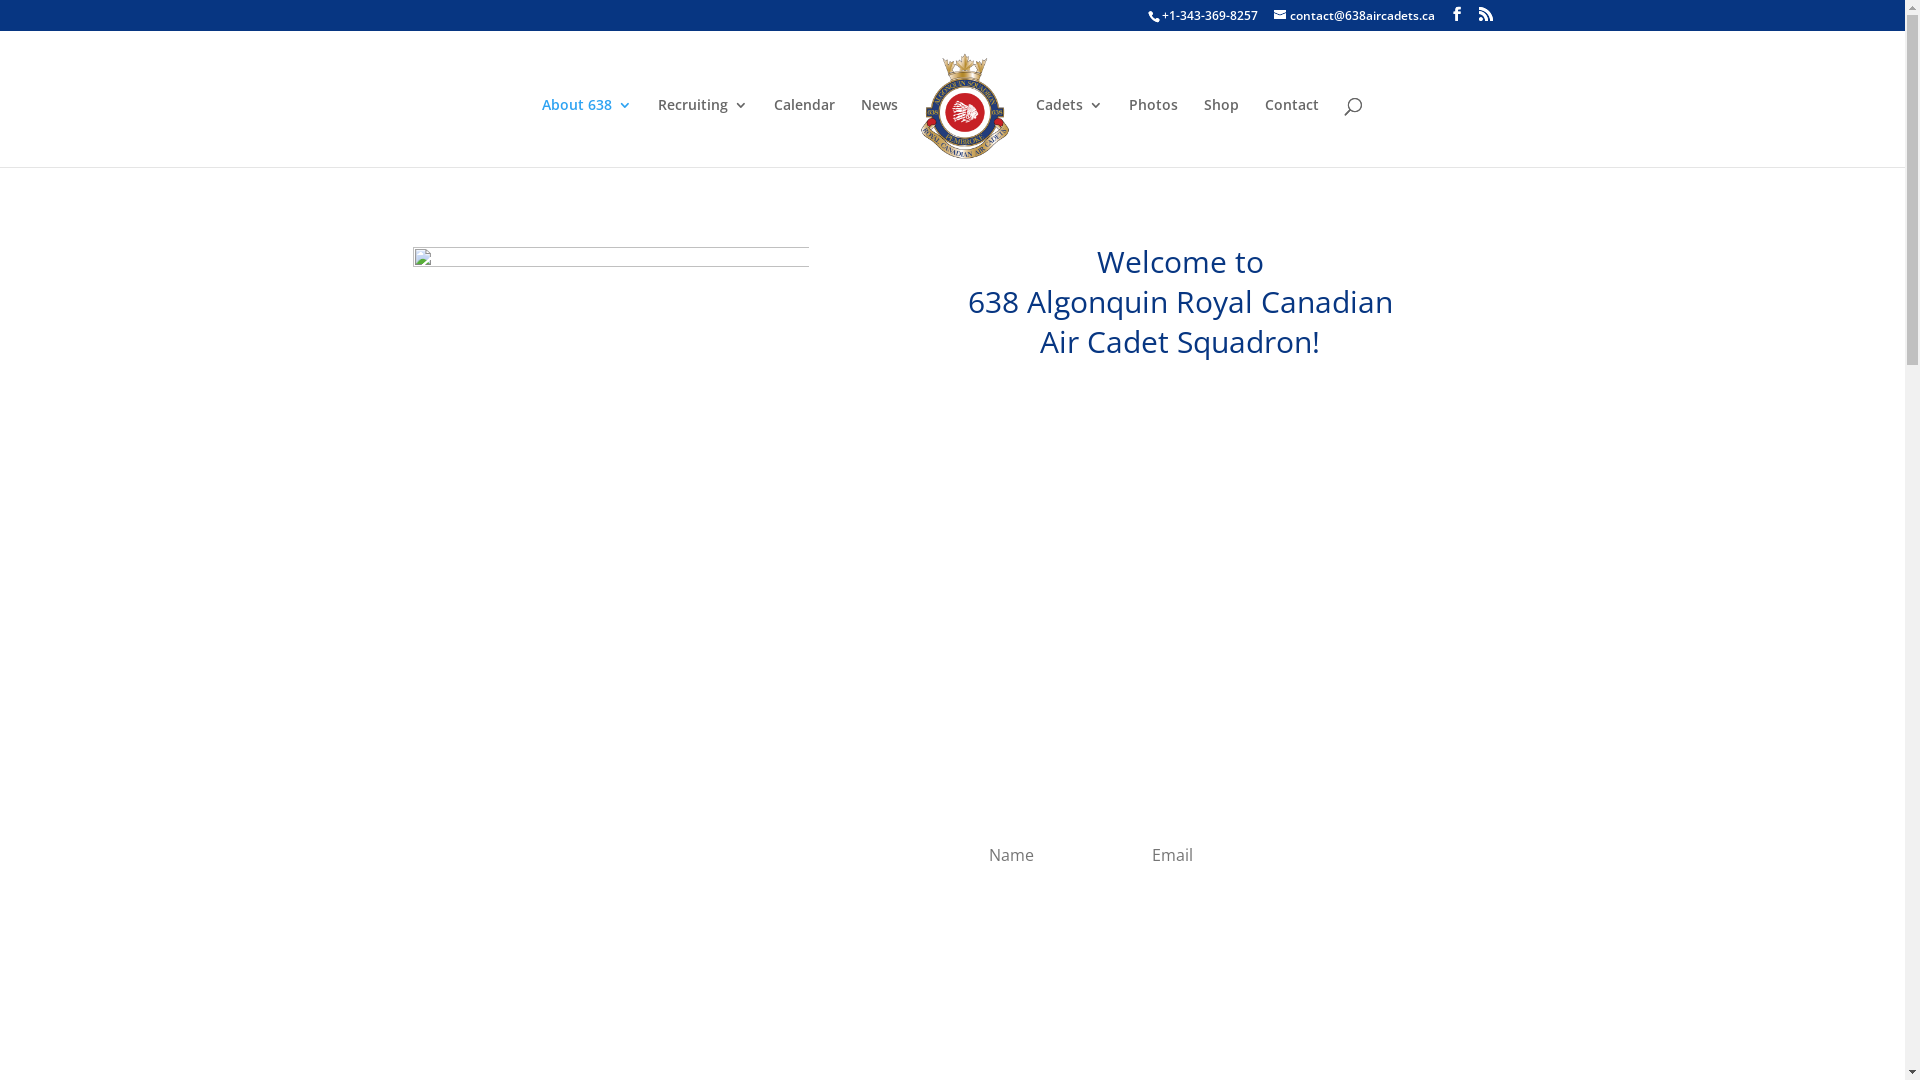 The width and height of the screenshot is (1920, 1080). Describe the element at coordinates (1389, 855) in the screenshot. I see `Get news` at that location.